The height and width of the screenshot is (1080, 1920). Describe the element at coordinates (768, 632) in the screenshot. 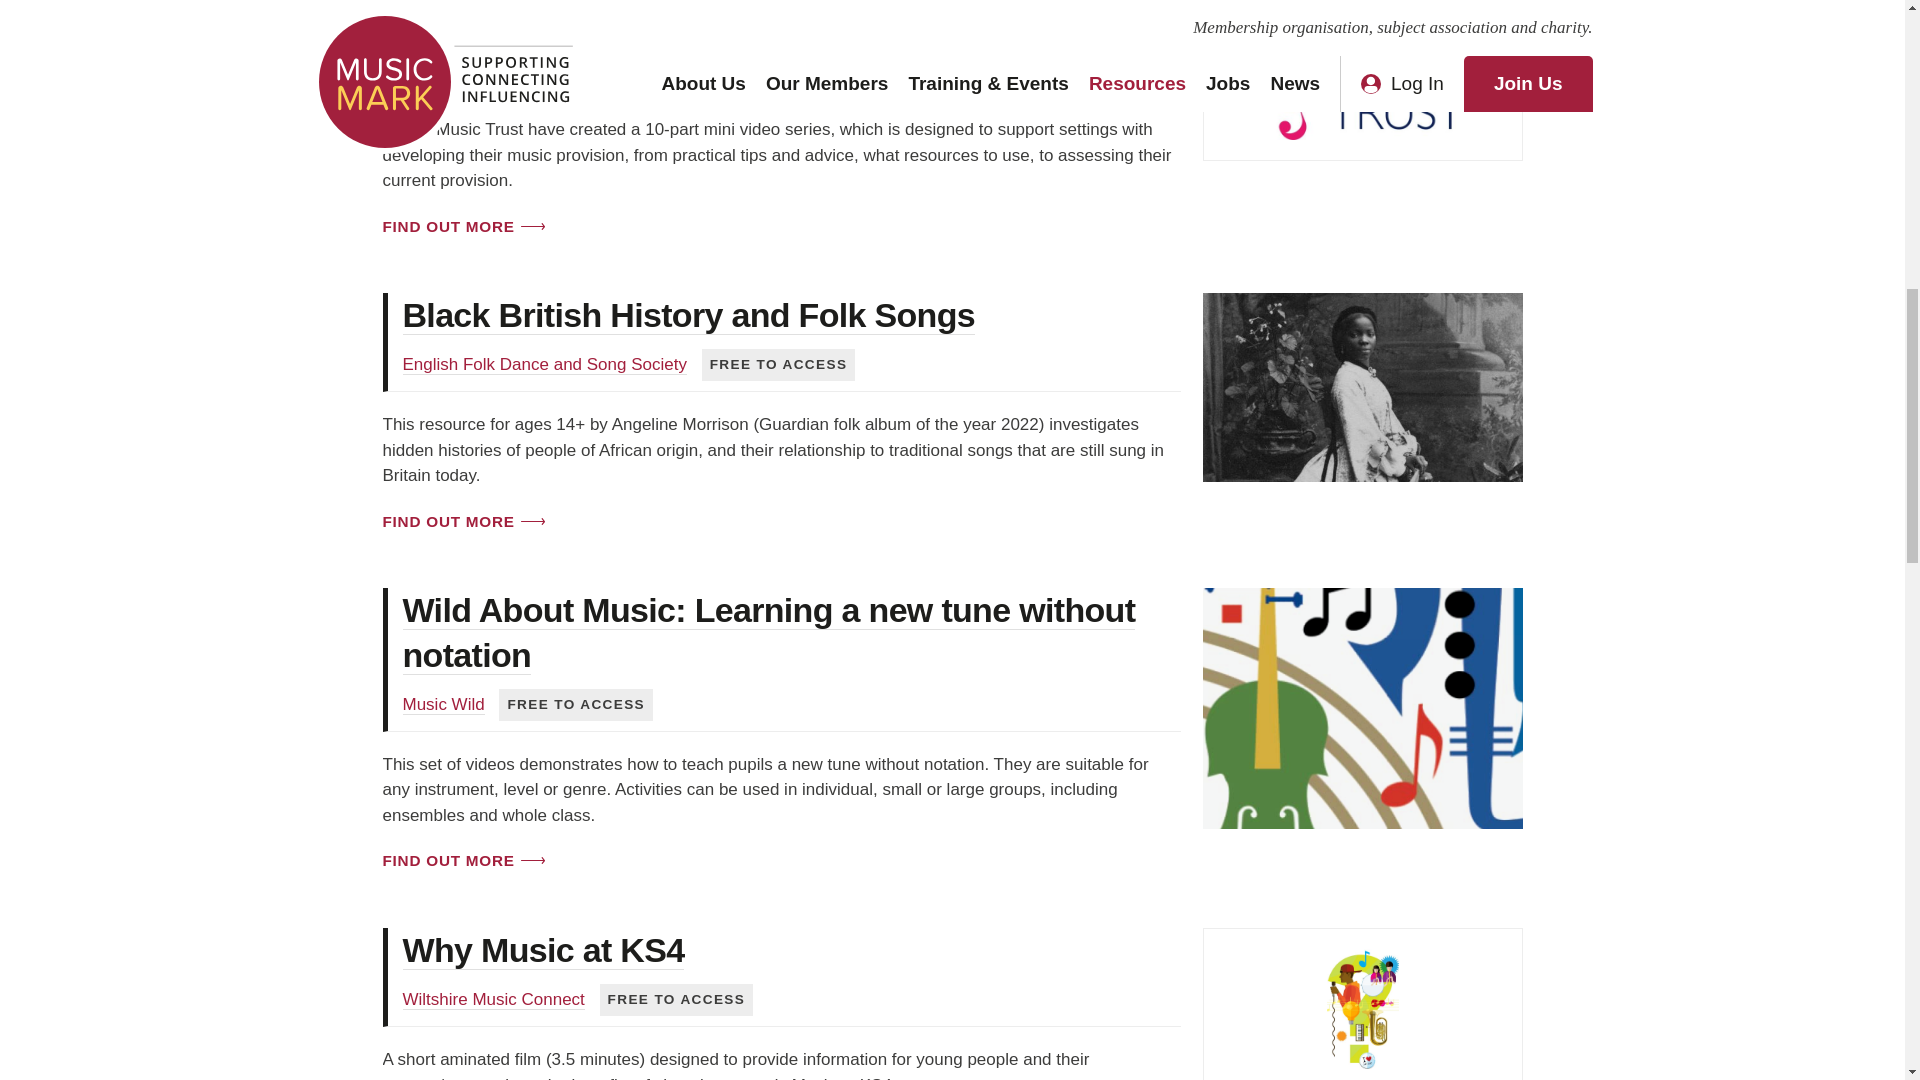

I see `Wild About Music: Learning a new tune without notation` at that location.